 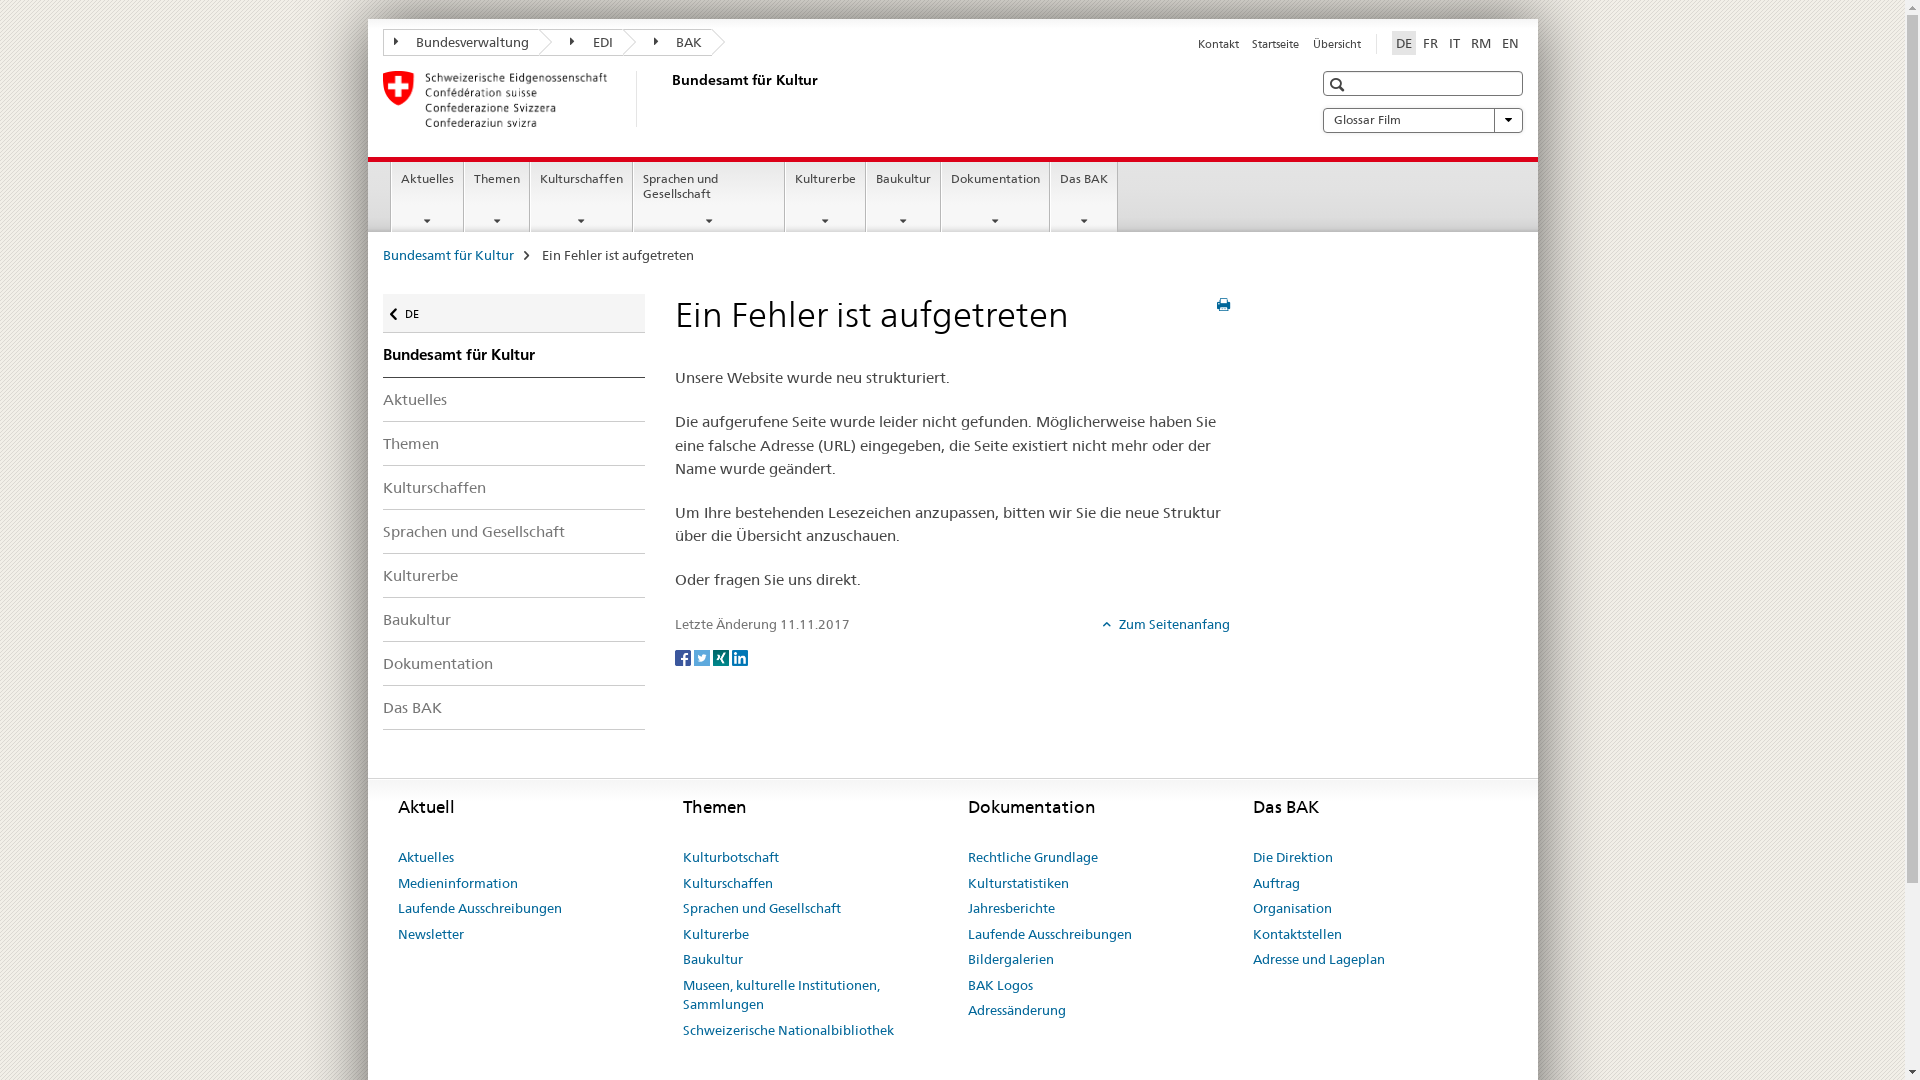 I want to click on Kulturbotschaft, so click(x=730, y=858).